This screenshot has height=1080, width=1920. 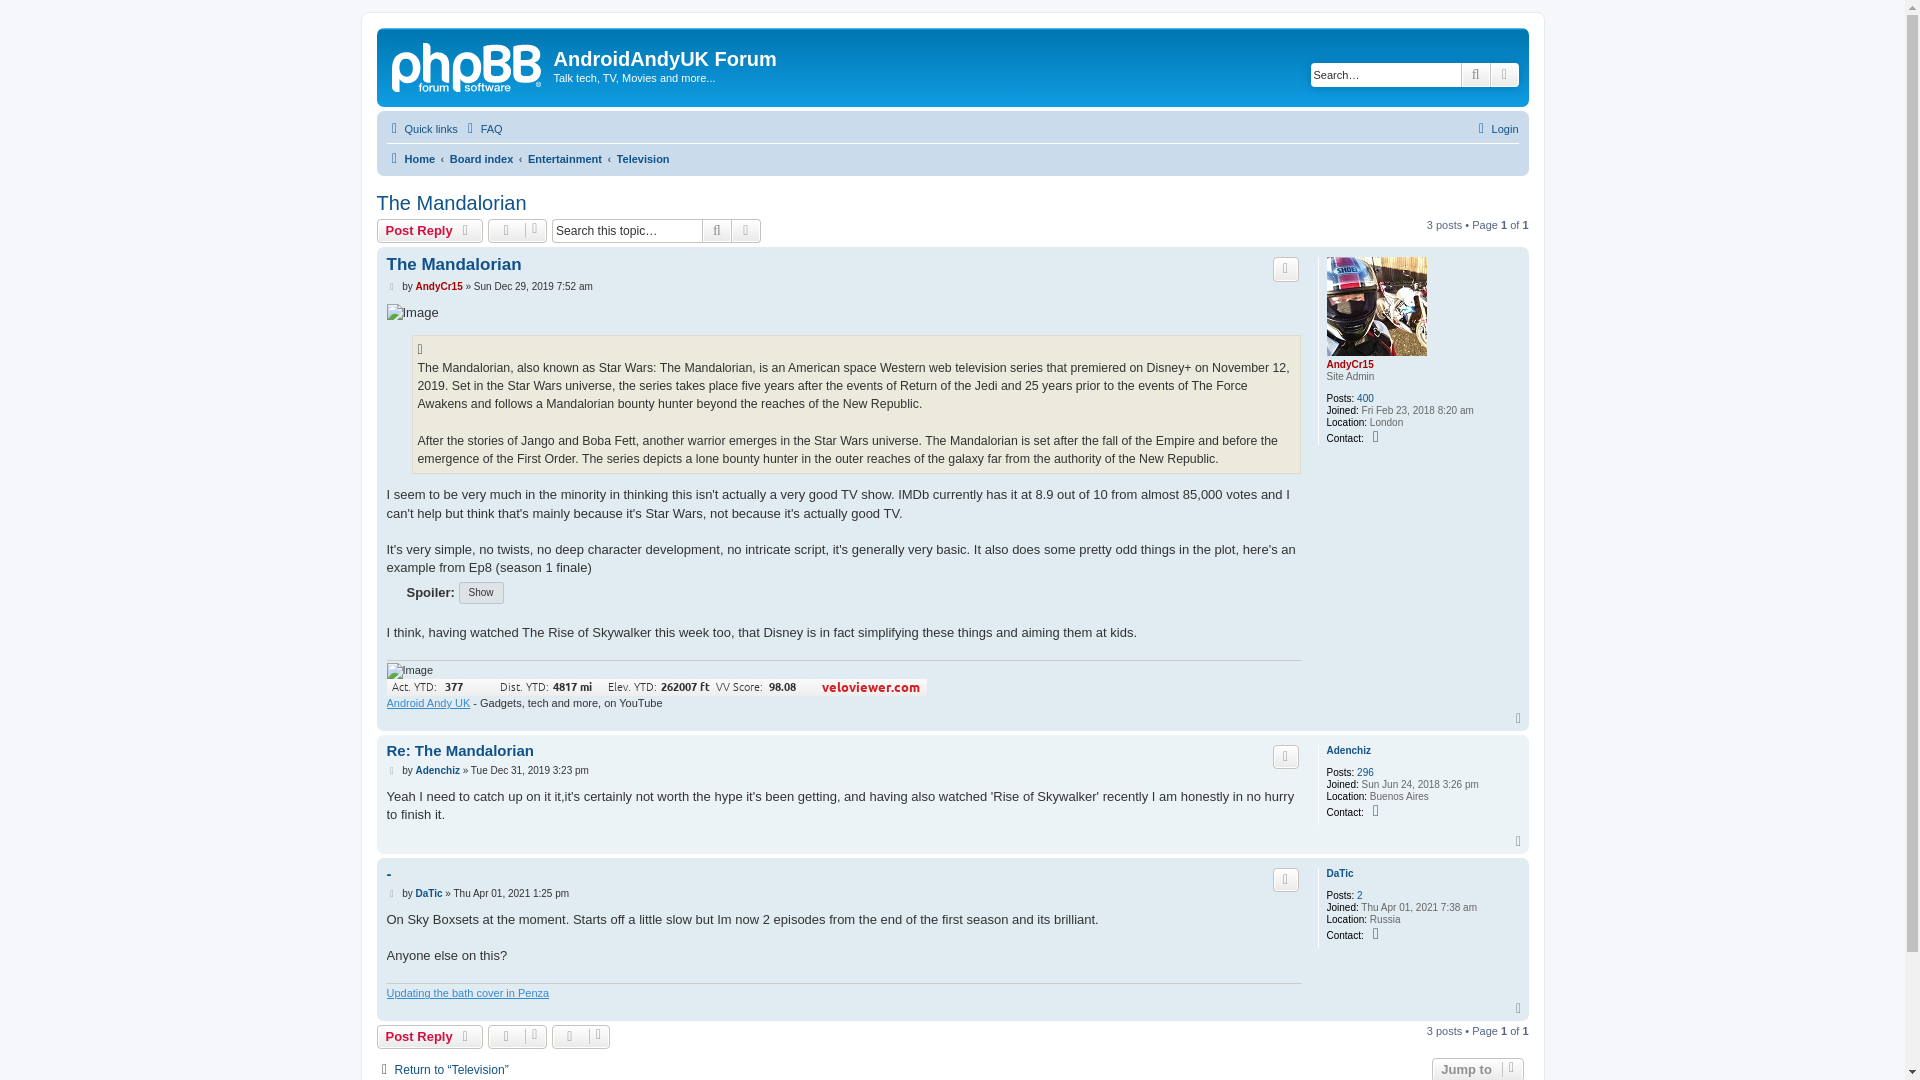 What do you see at coordinates (480, 592) in the screenshot?
I see `Show` at bounding box center [480, 592].